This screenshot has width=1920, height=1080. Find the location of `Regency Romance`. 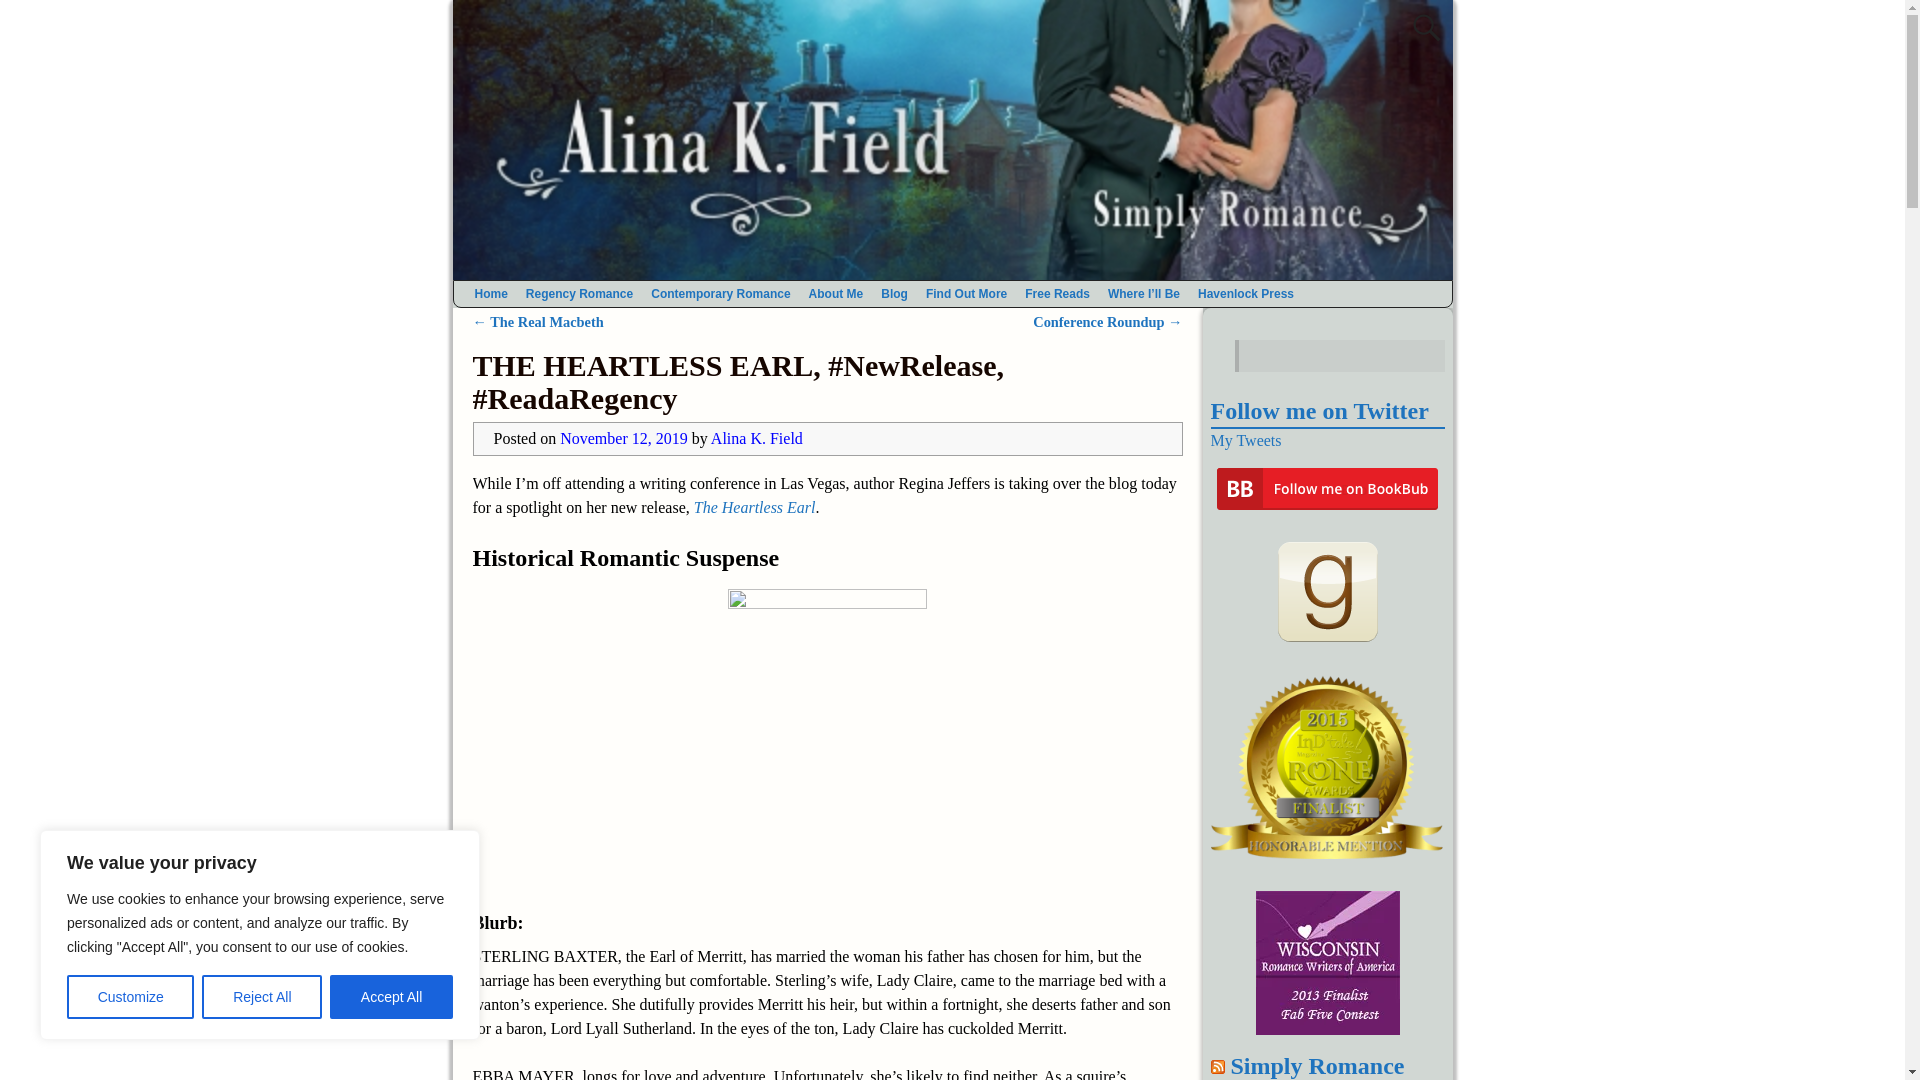

Regency Romance is located at coordinates (578, 293).